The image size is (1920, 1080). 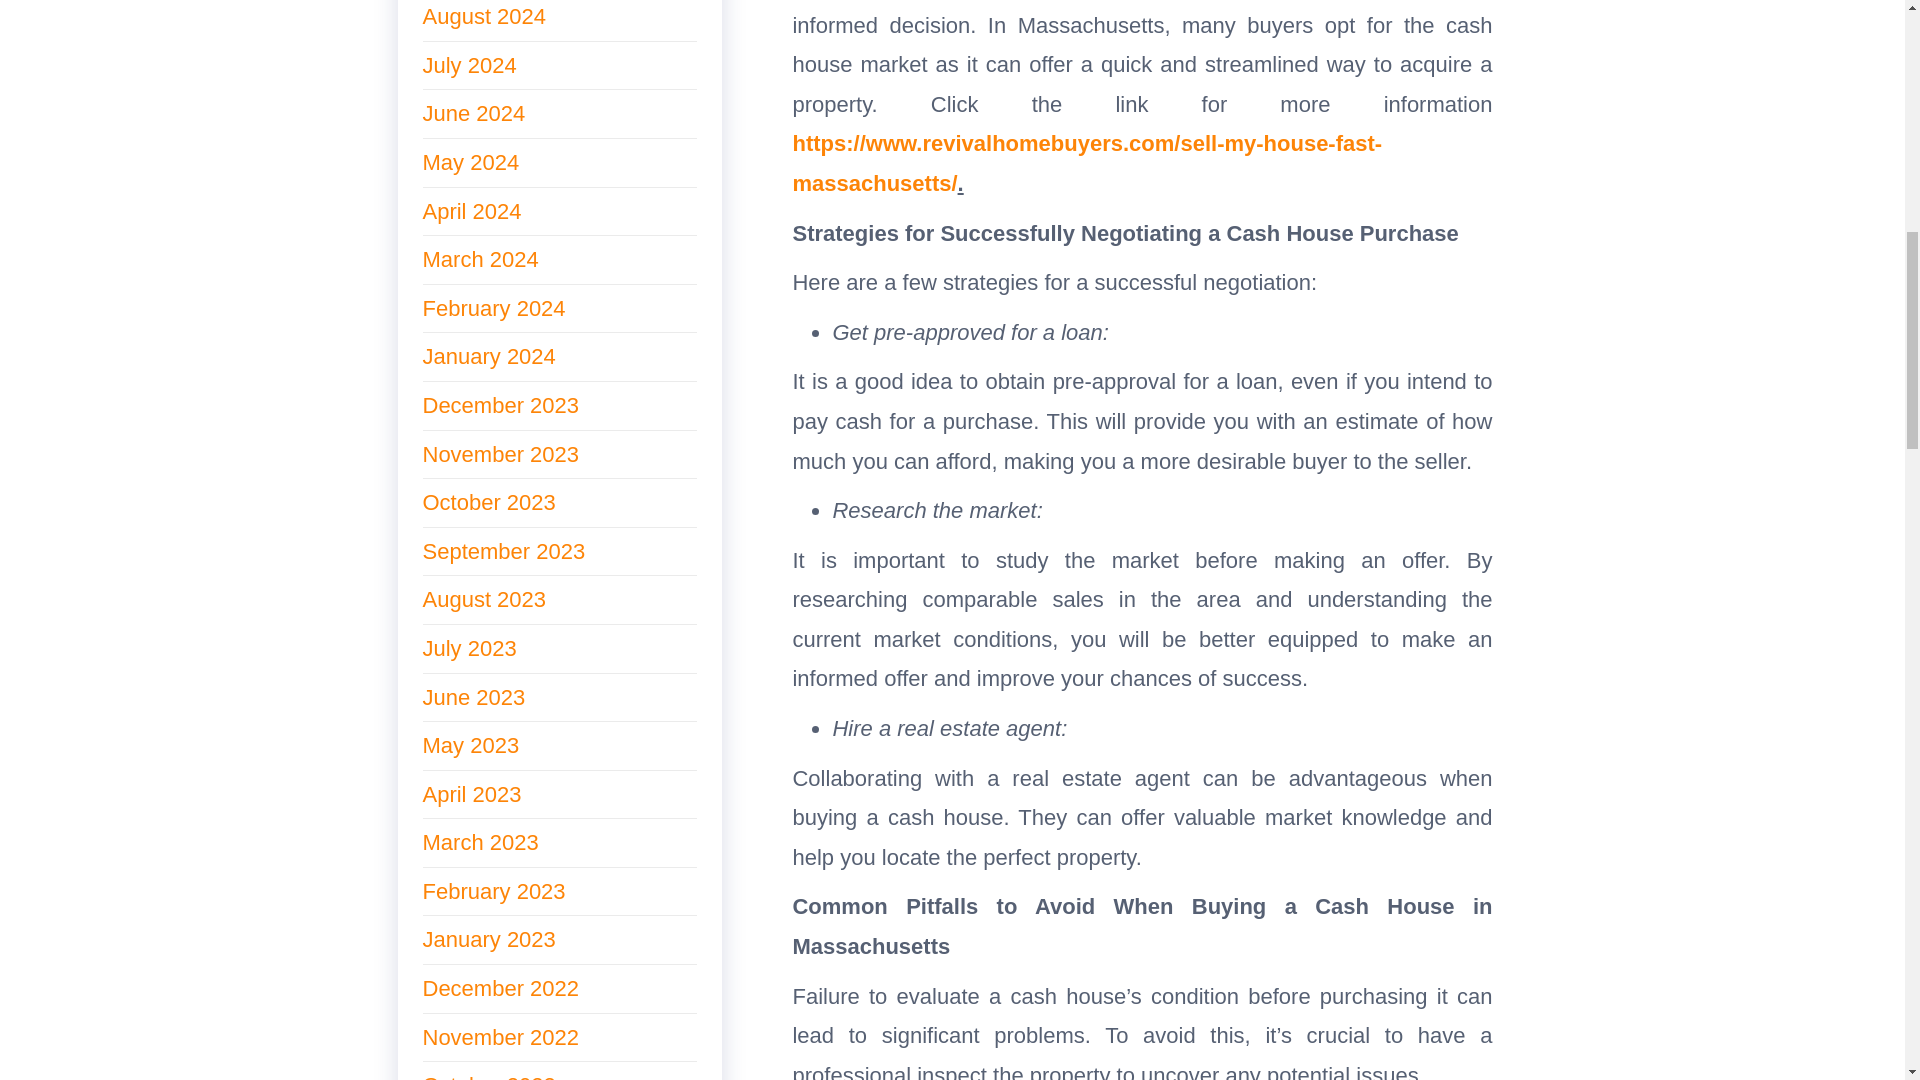 I want to click on June 2024, so click(x=473, y=114).